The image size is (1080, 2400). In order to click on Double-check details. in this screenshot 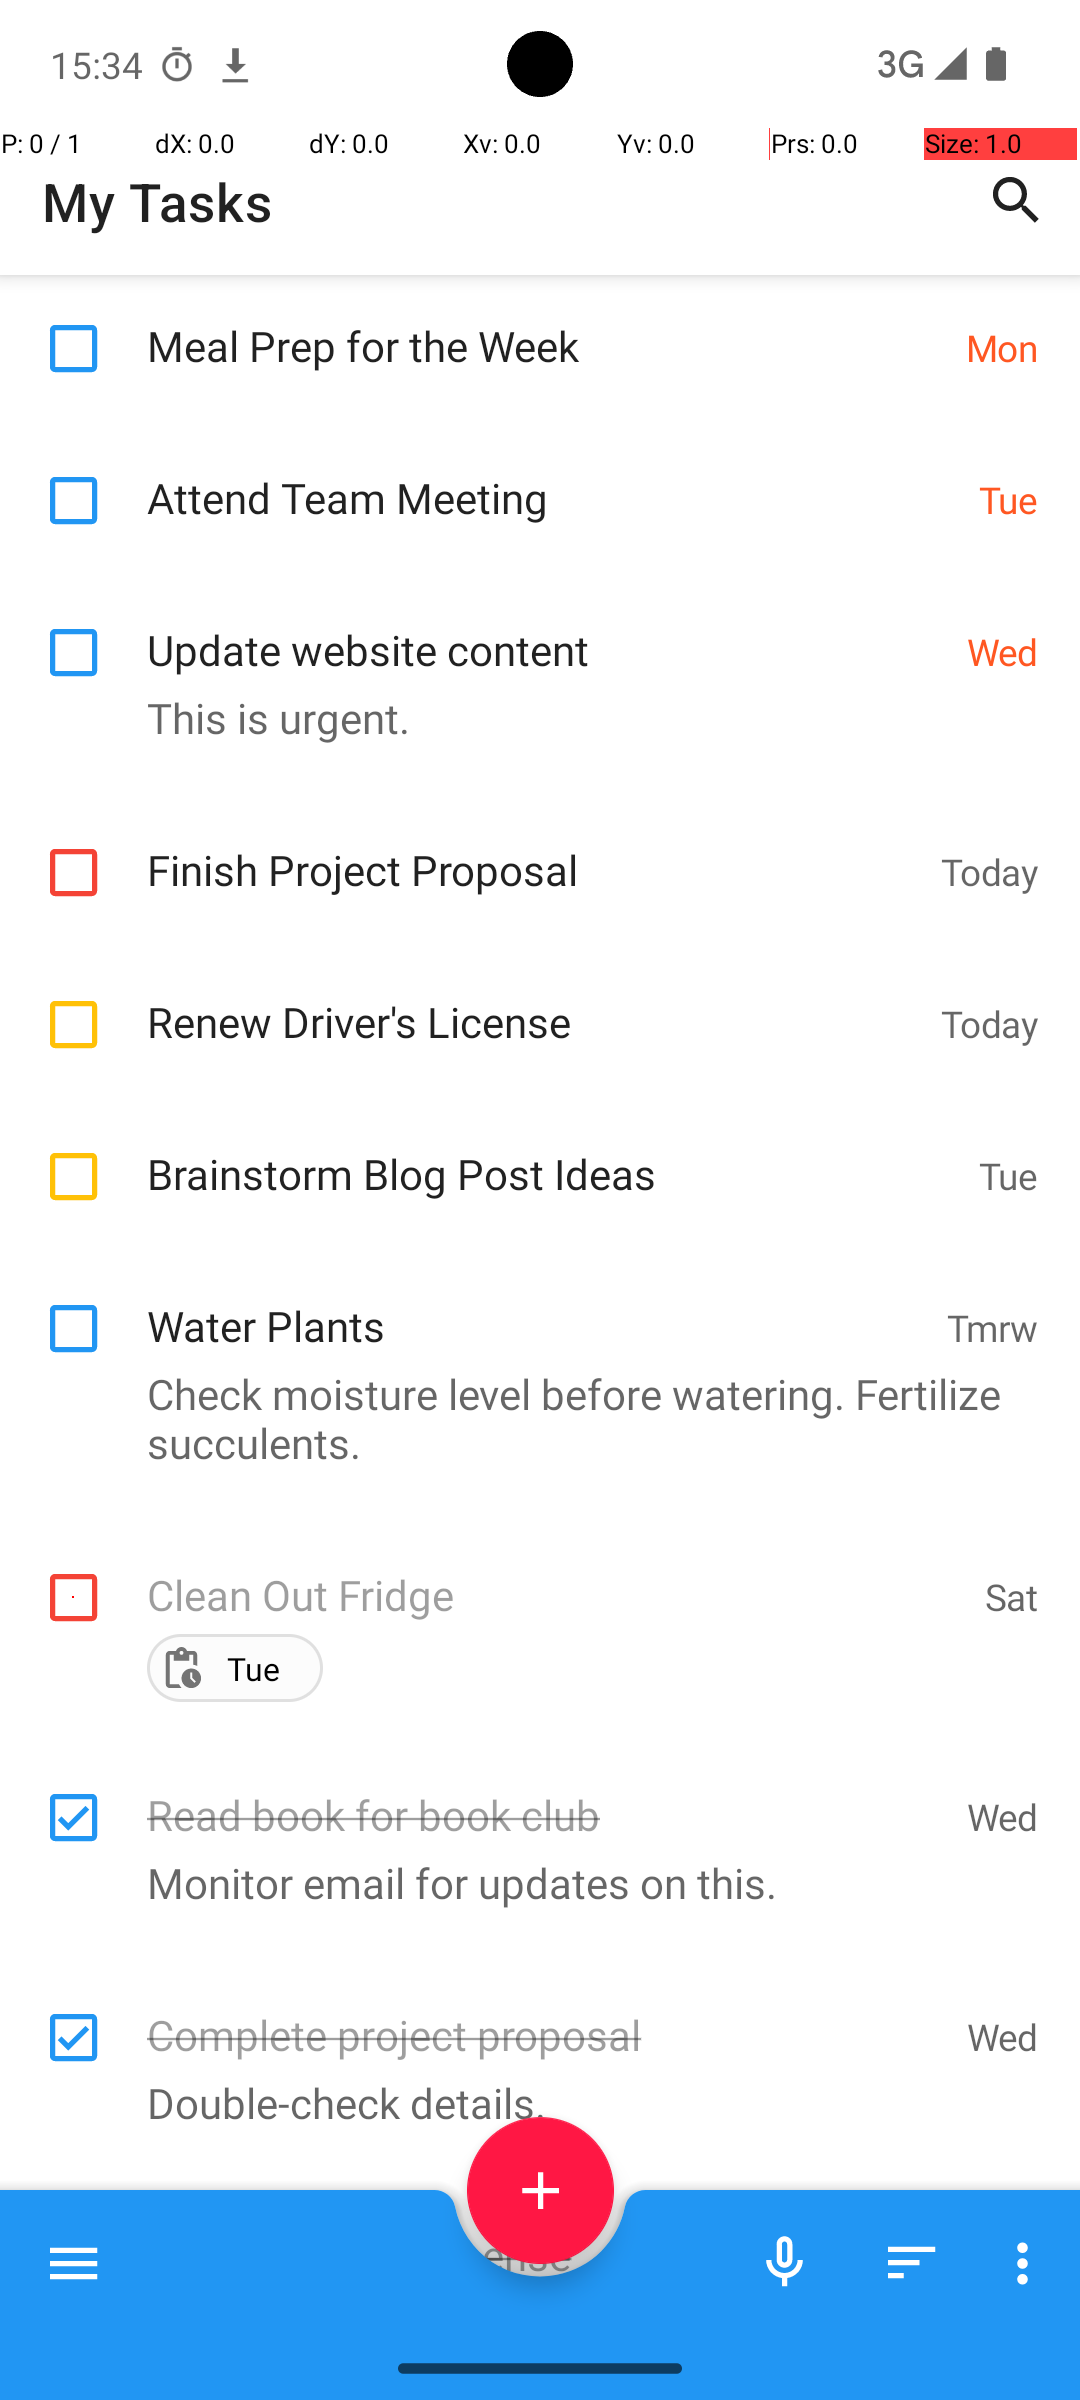, I will do `click(530, 2102)`.